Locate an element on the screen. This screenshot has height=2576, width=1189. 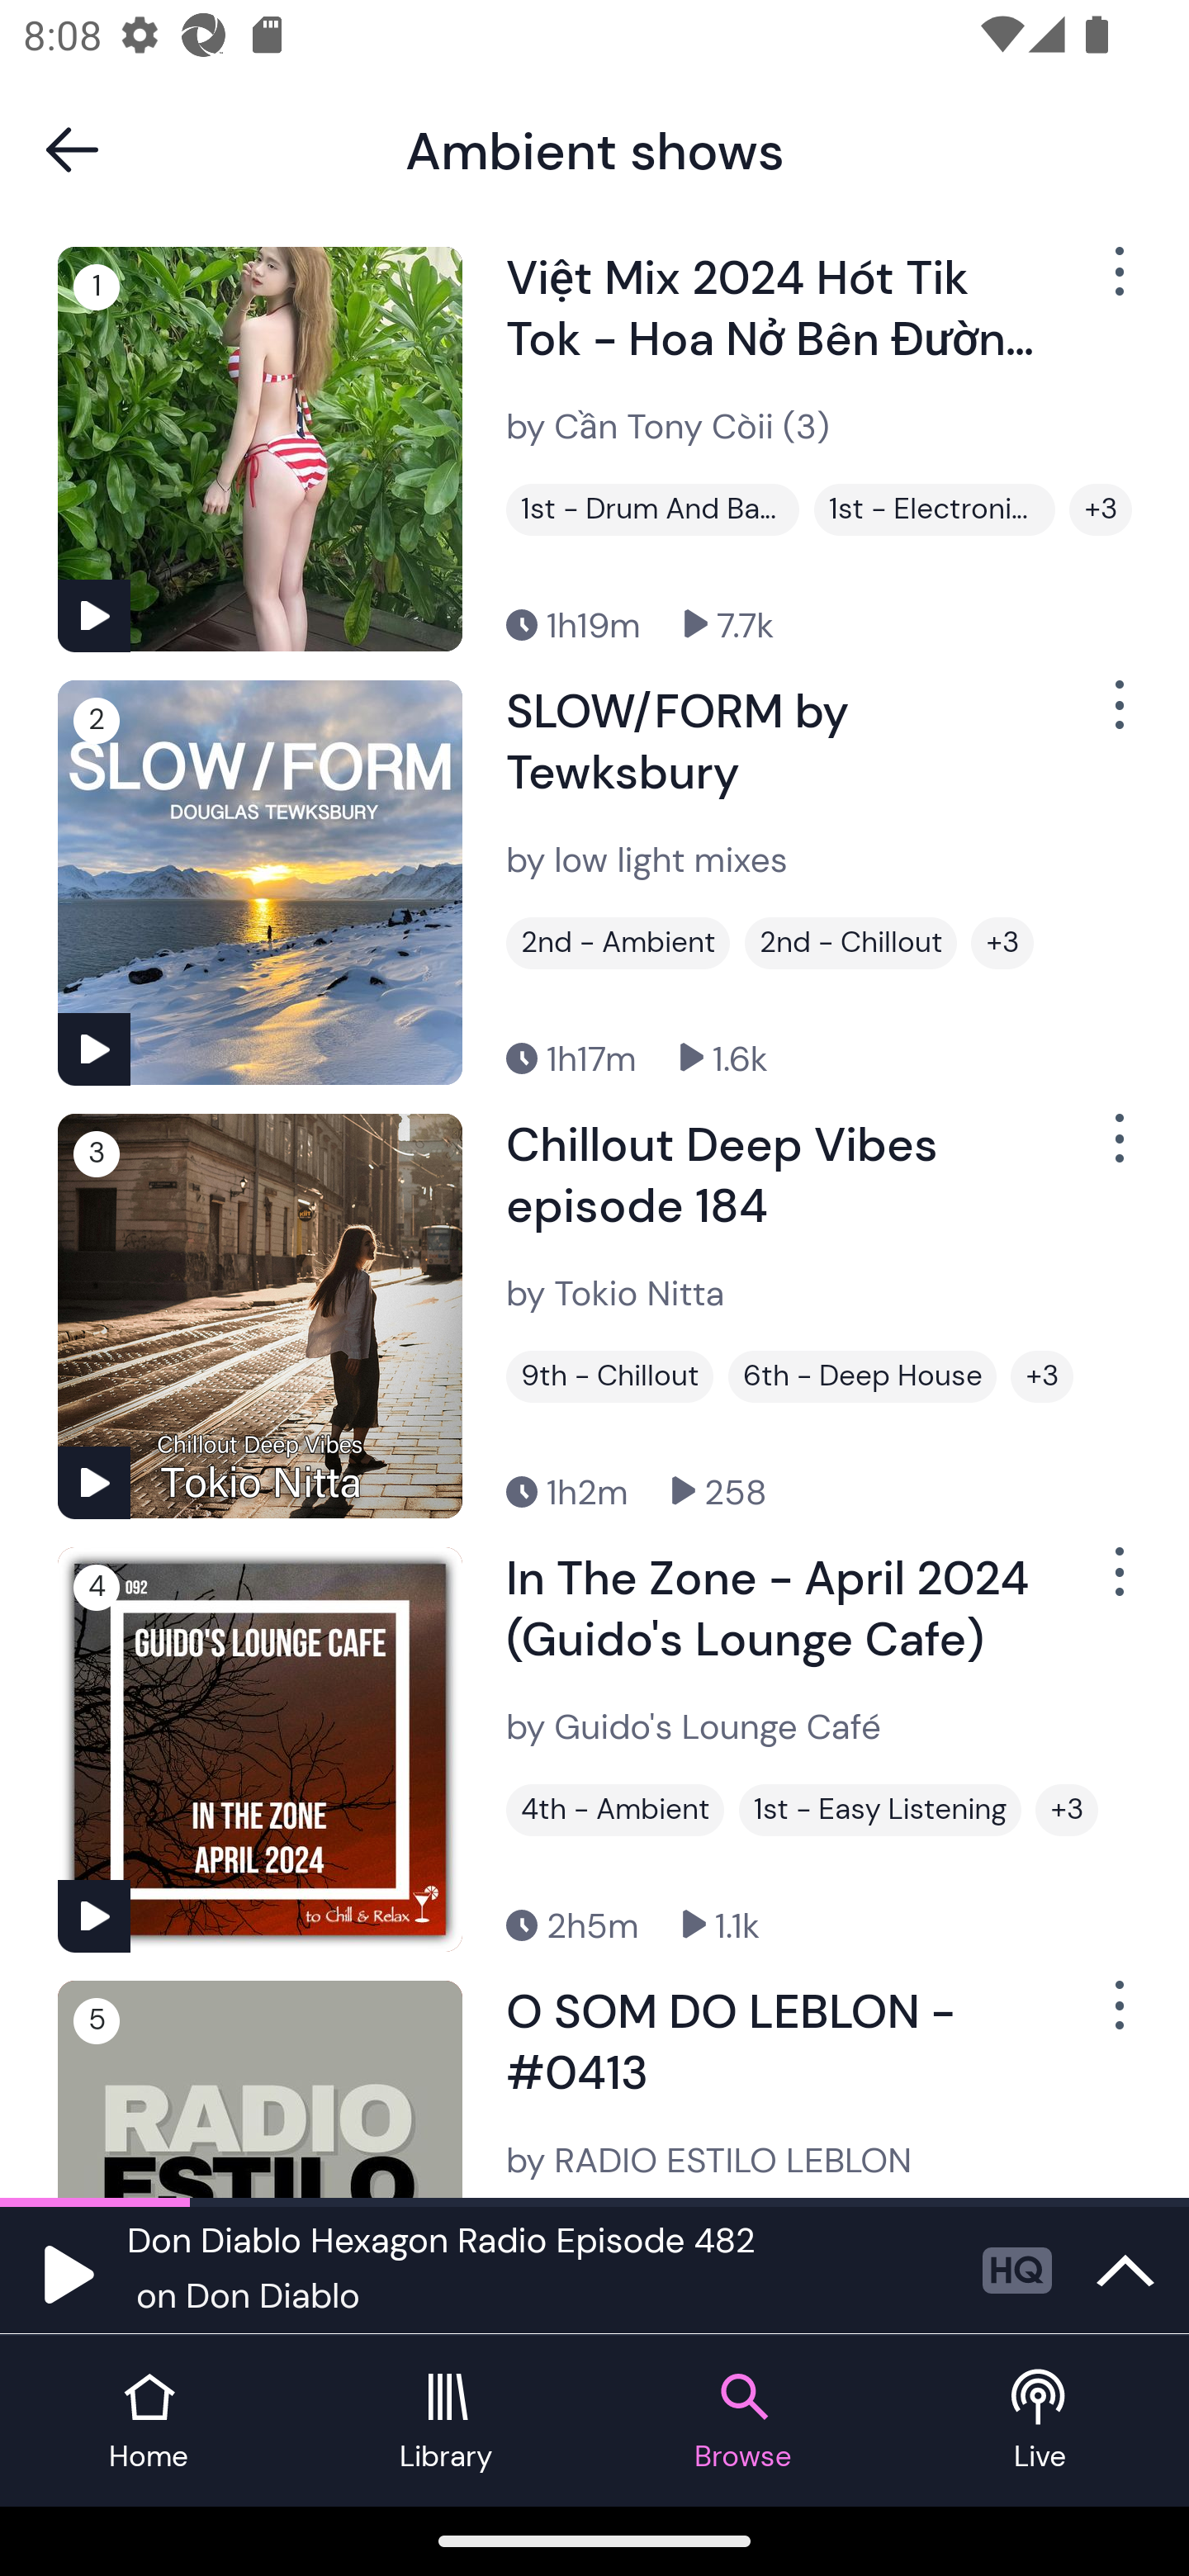
Show Options Menu Button is located at coordinates (1116, 284).